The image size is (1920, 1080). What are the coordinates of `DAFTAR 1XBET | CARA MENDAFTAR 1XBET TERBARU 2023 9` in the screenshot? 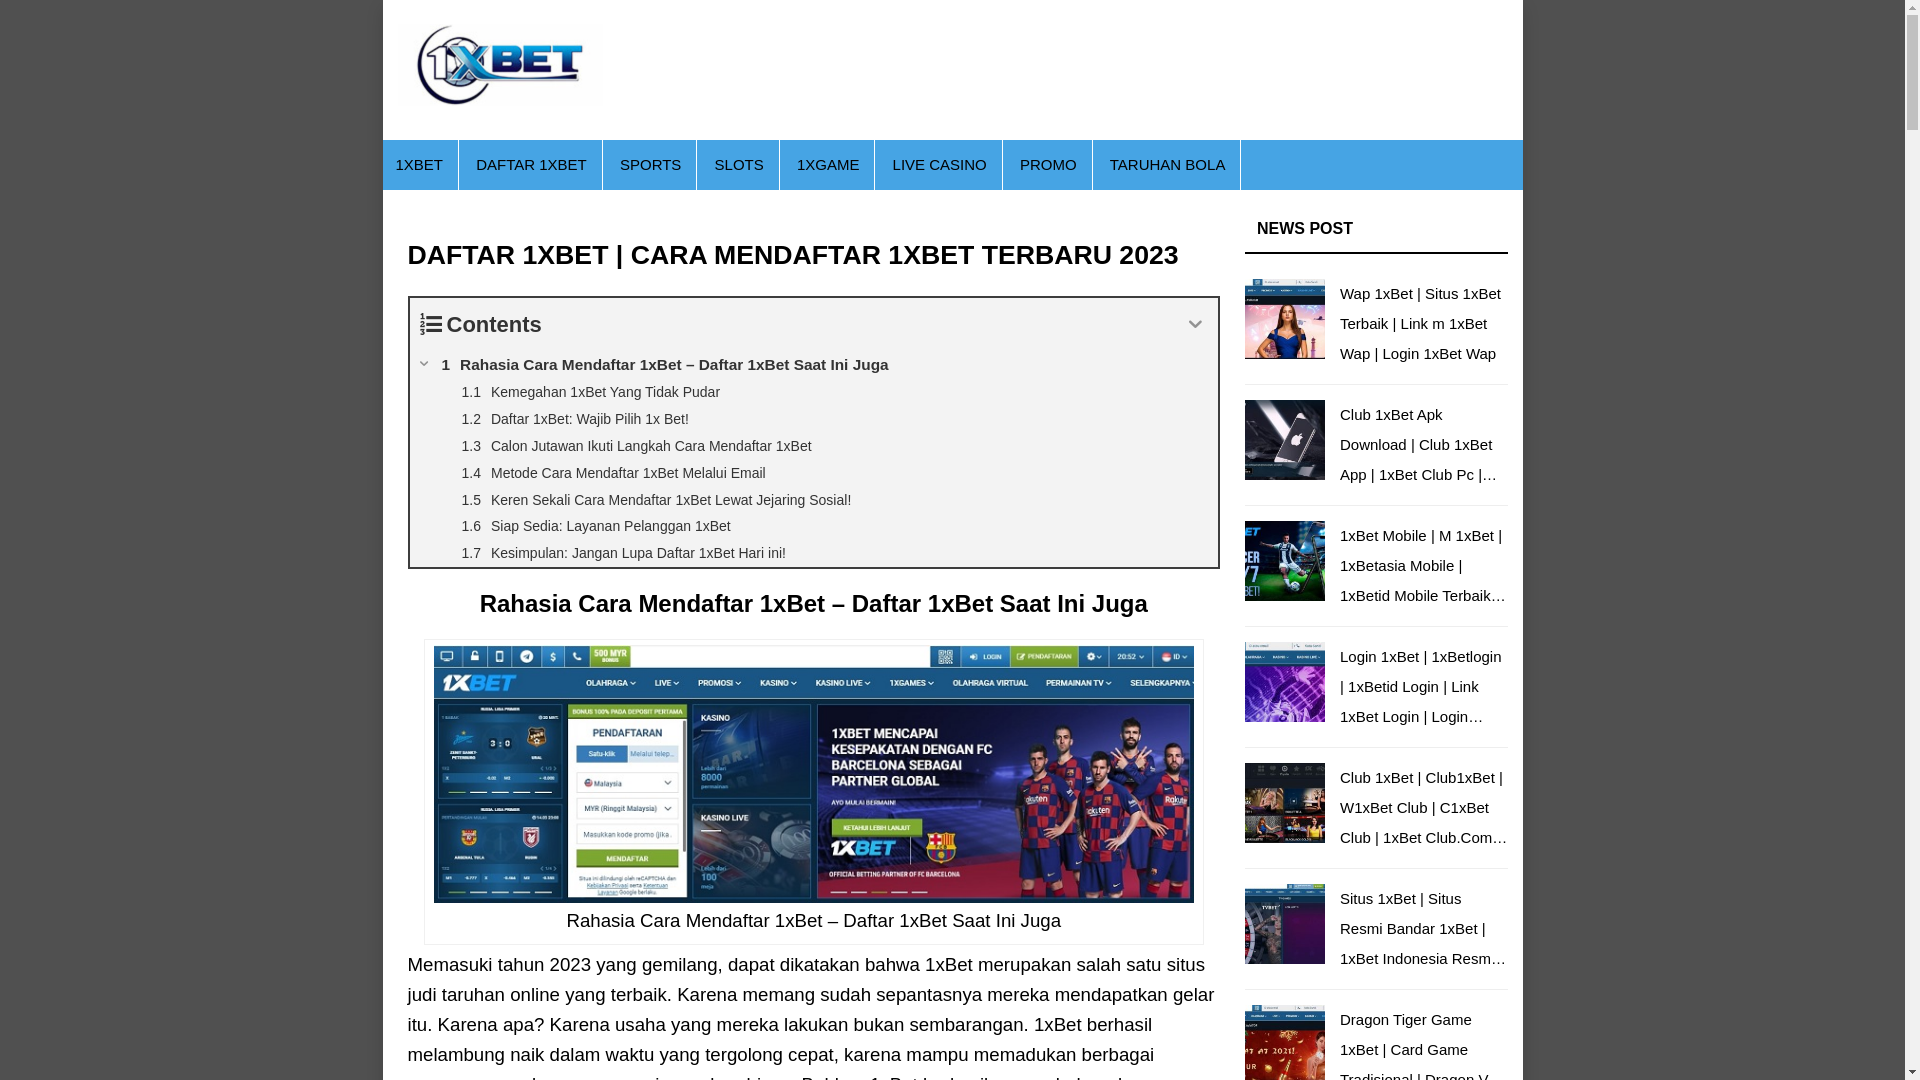 It's located at (814, 774).